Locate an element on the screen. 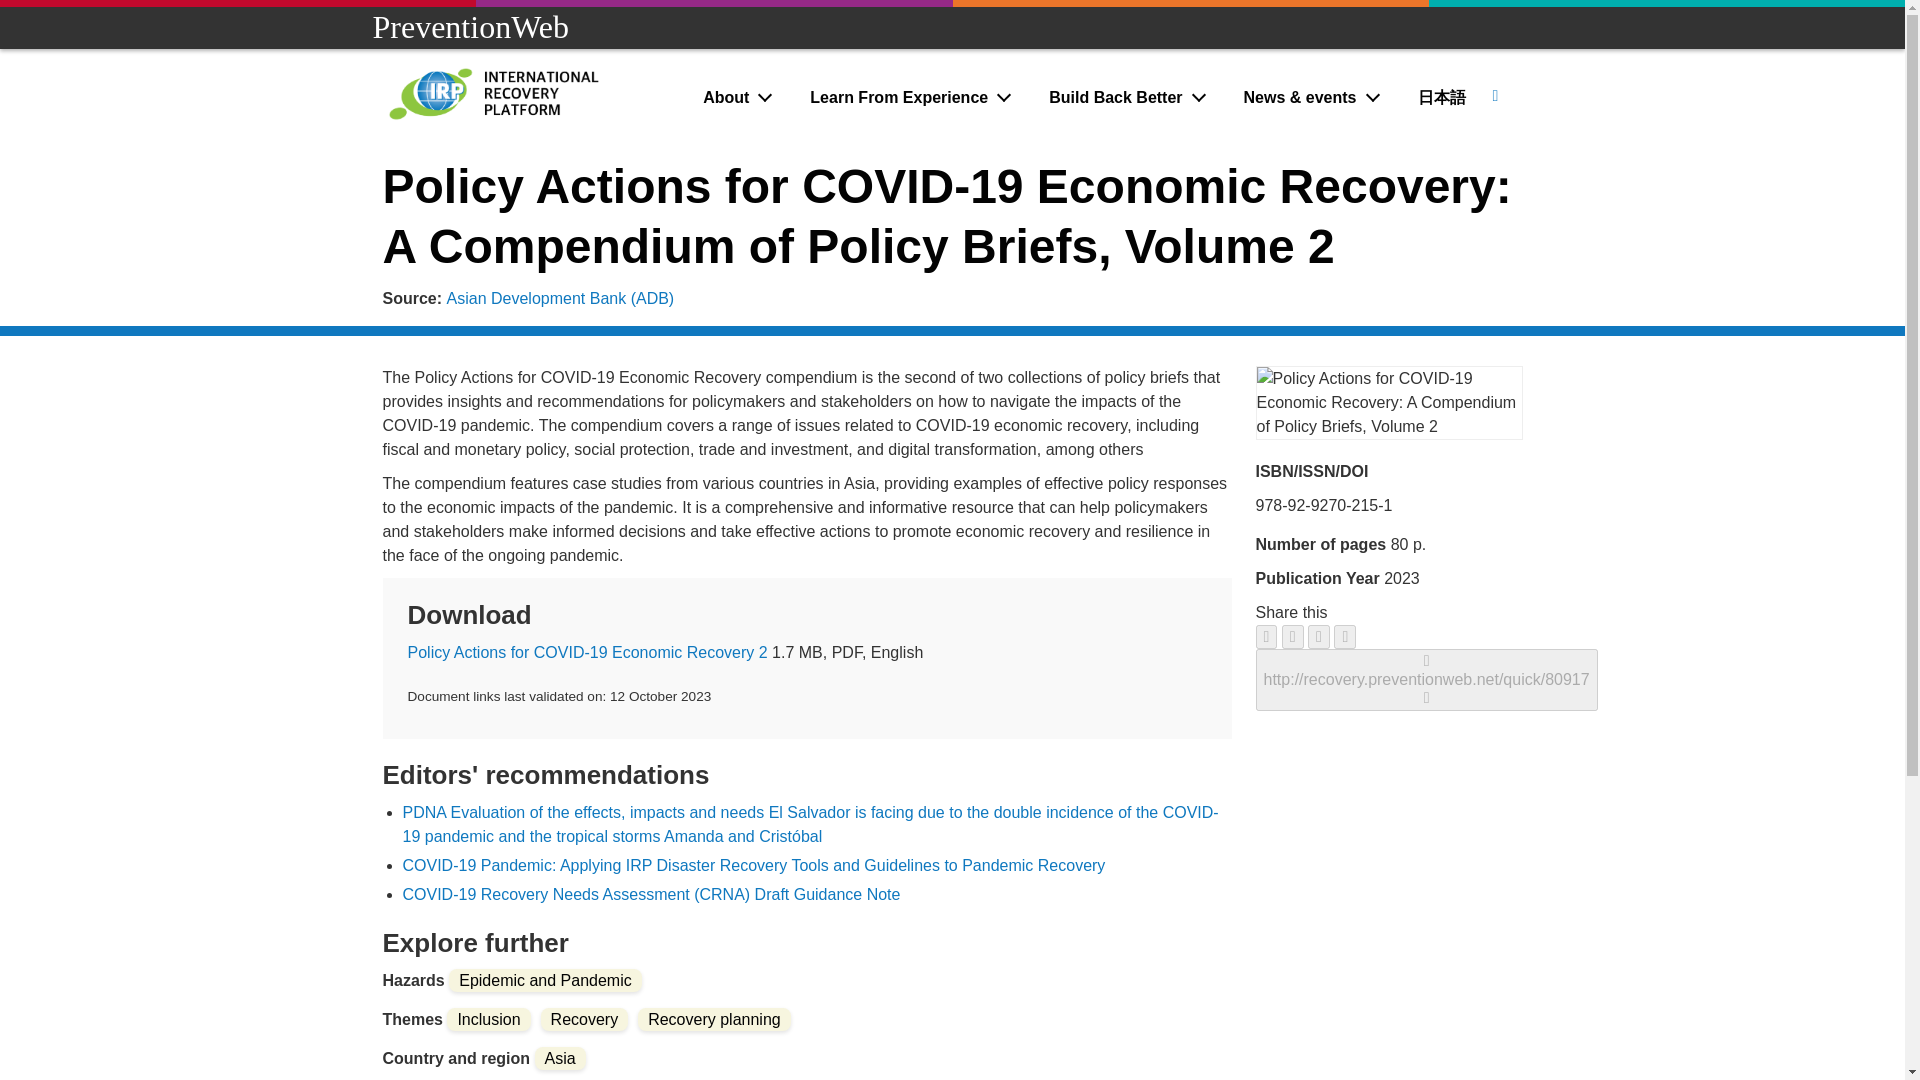  Build Back Better is located at coordinates (1129, 97).